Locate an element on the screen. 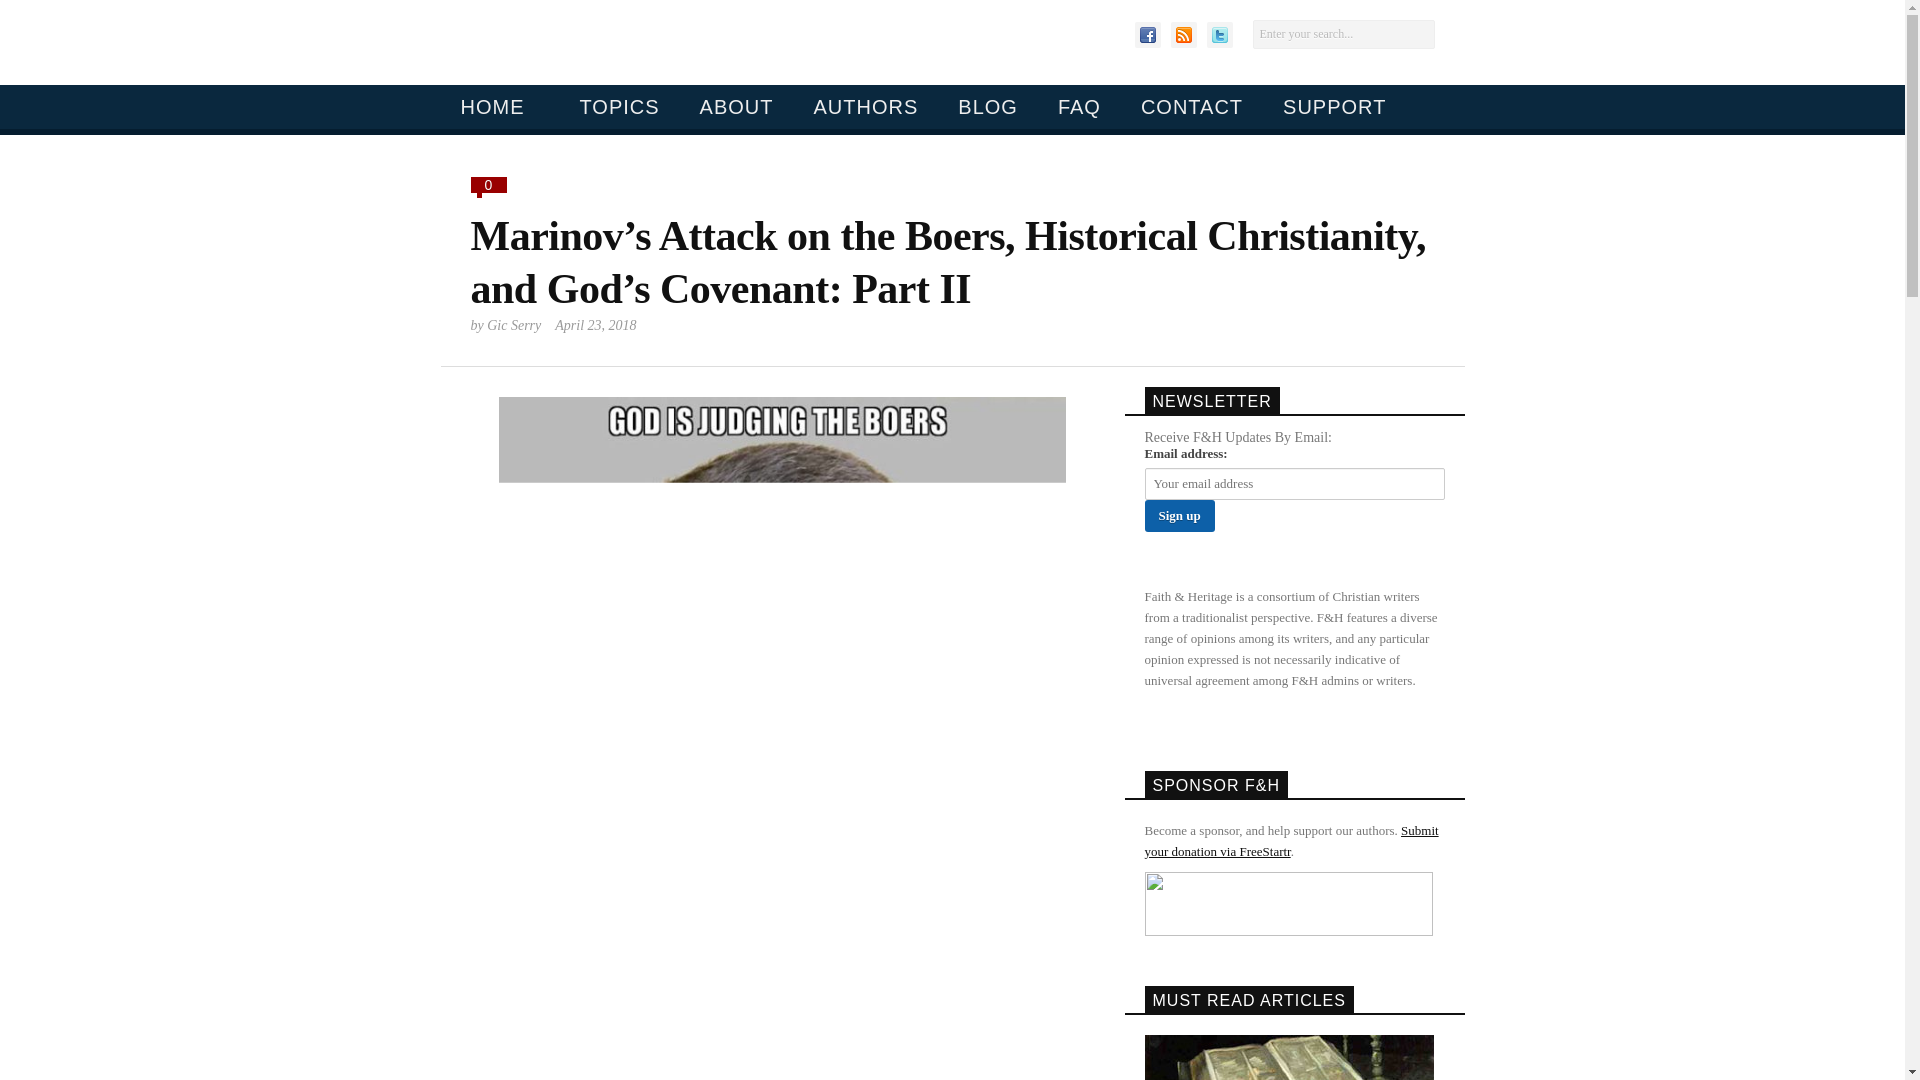  Enter your search... is located at coordinates (1342, 34).